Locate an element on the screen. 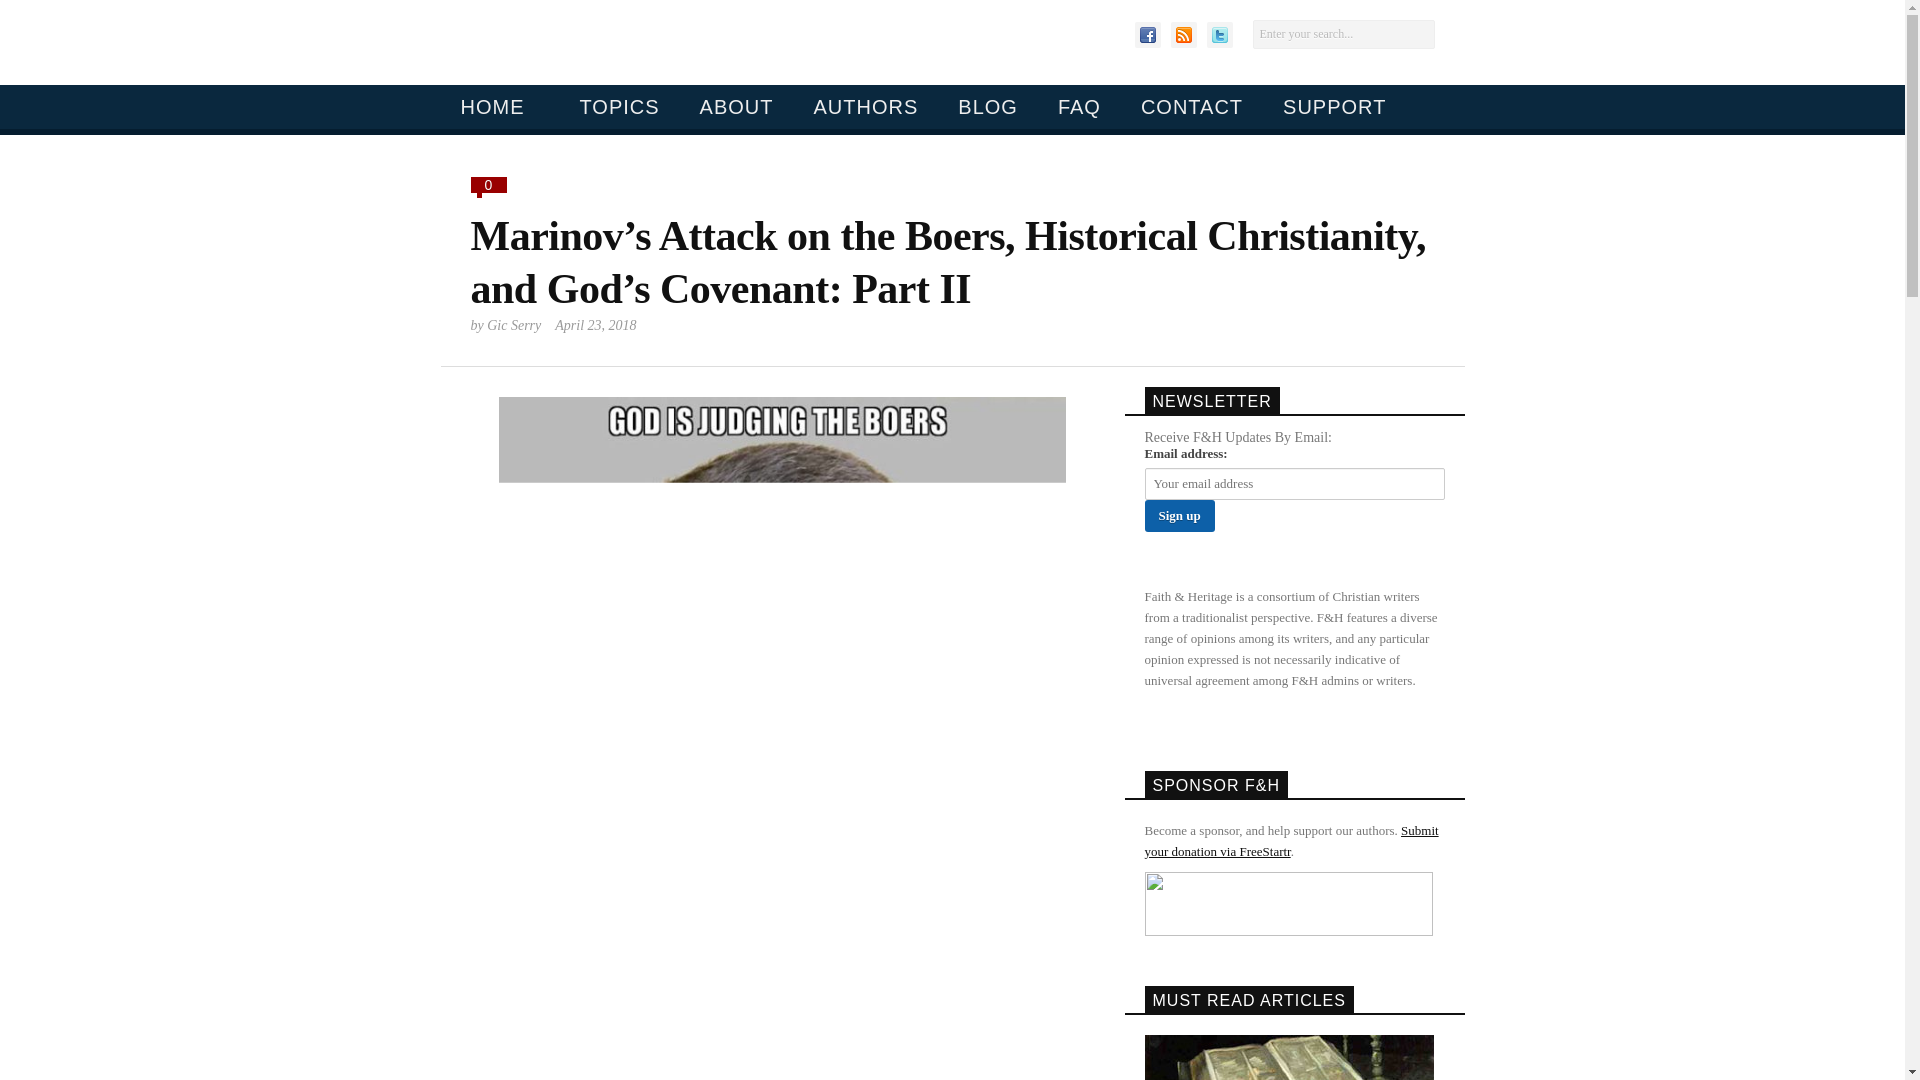  Enter your search... is located at coordinates (1342, 34).